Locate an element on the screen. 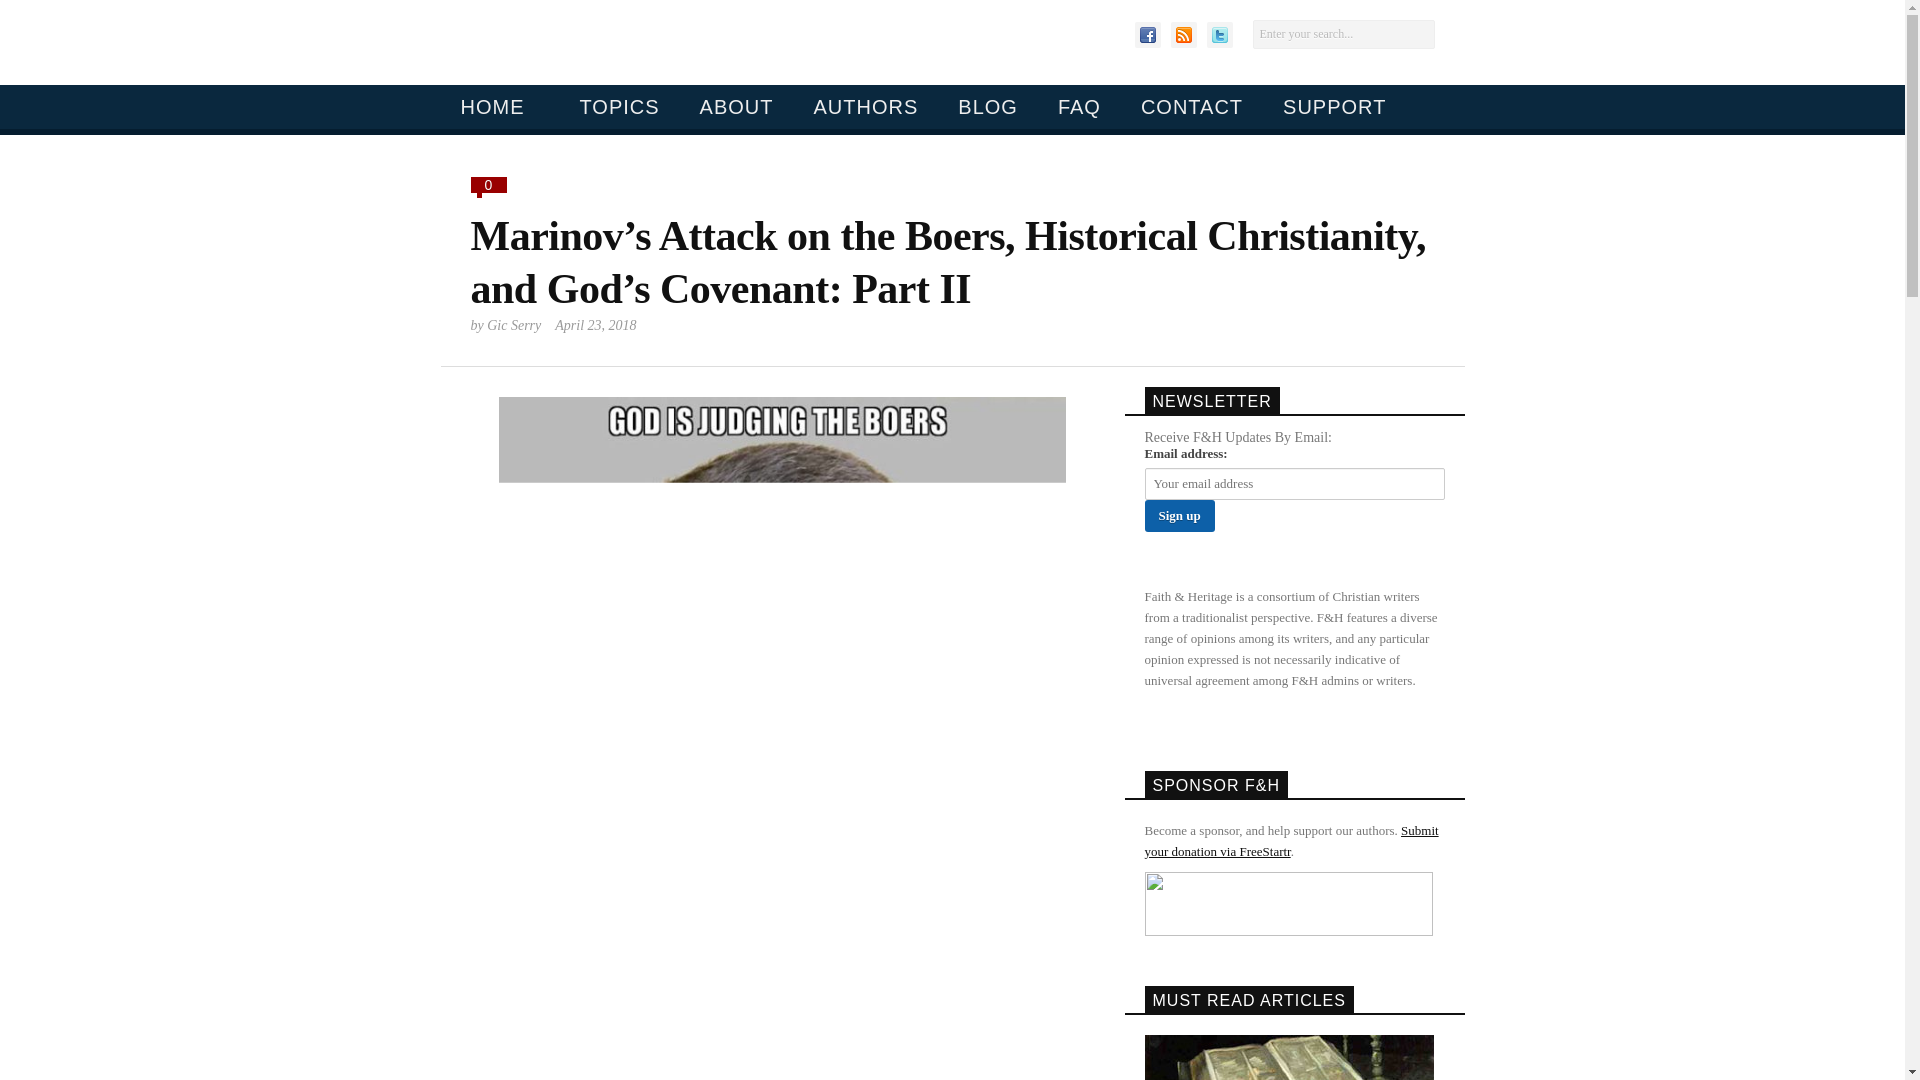  Enter your search... is located at coordinates (1342, 34).